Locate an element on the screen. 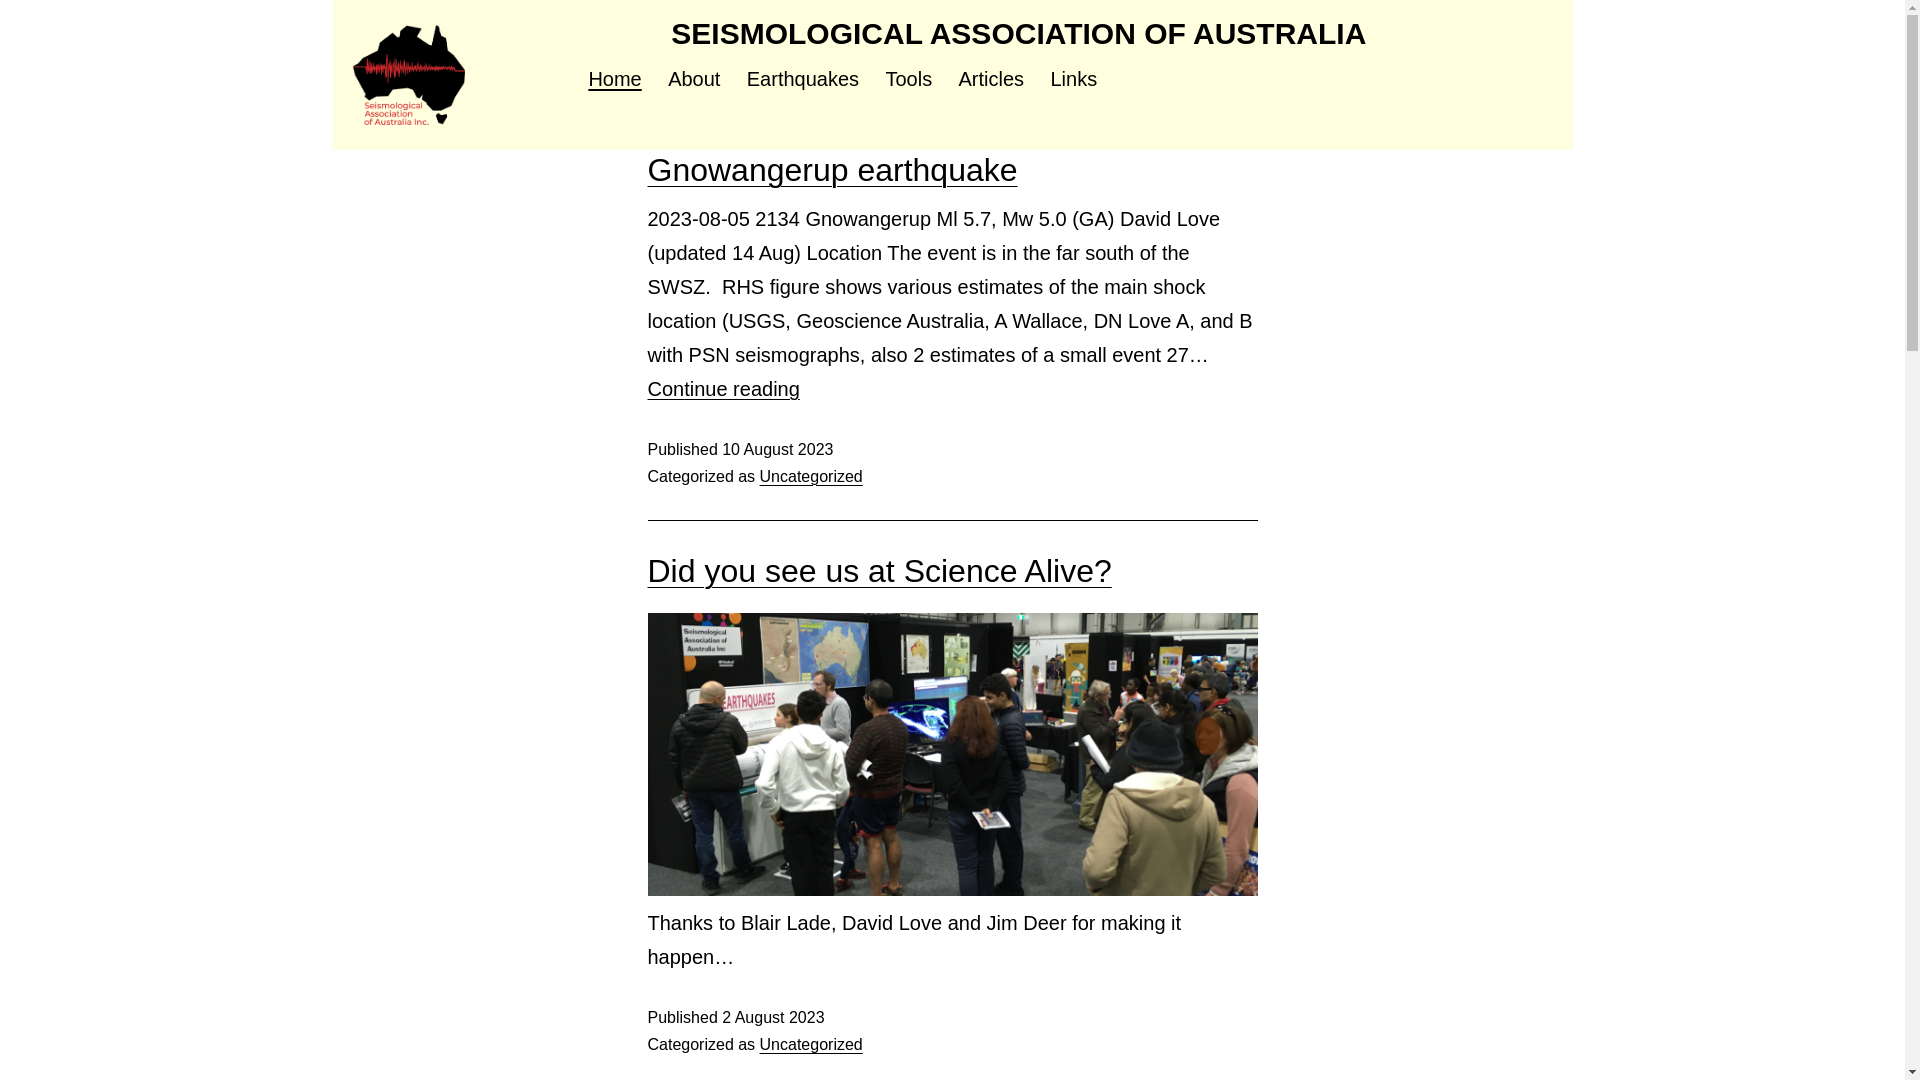  Articles is located at coordinates (991, 80).